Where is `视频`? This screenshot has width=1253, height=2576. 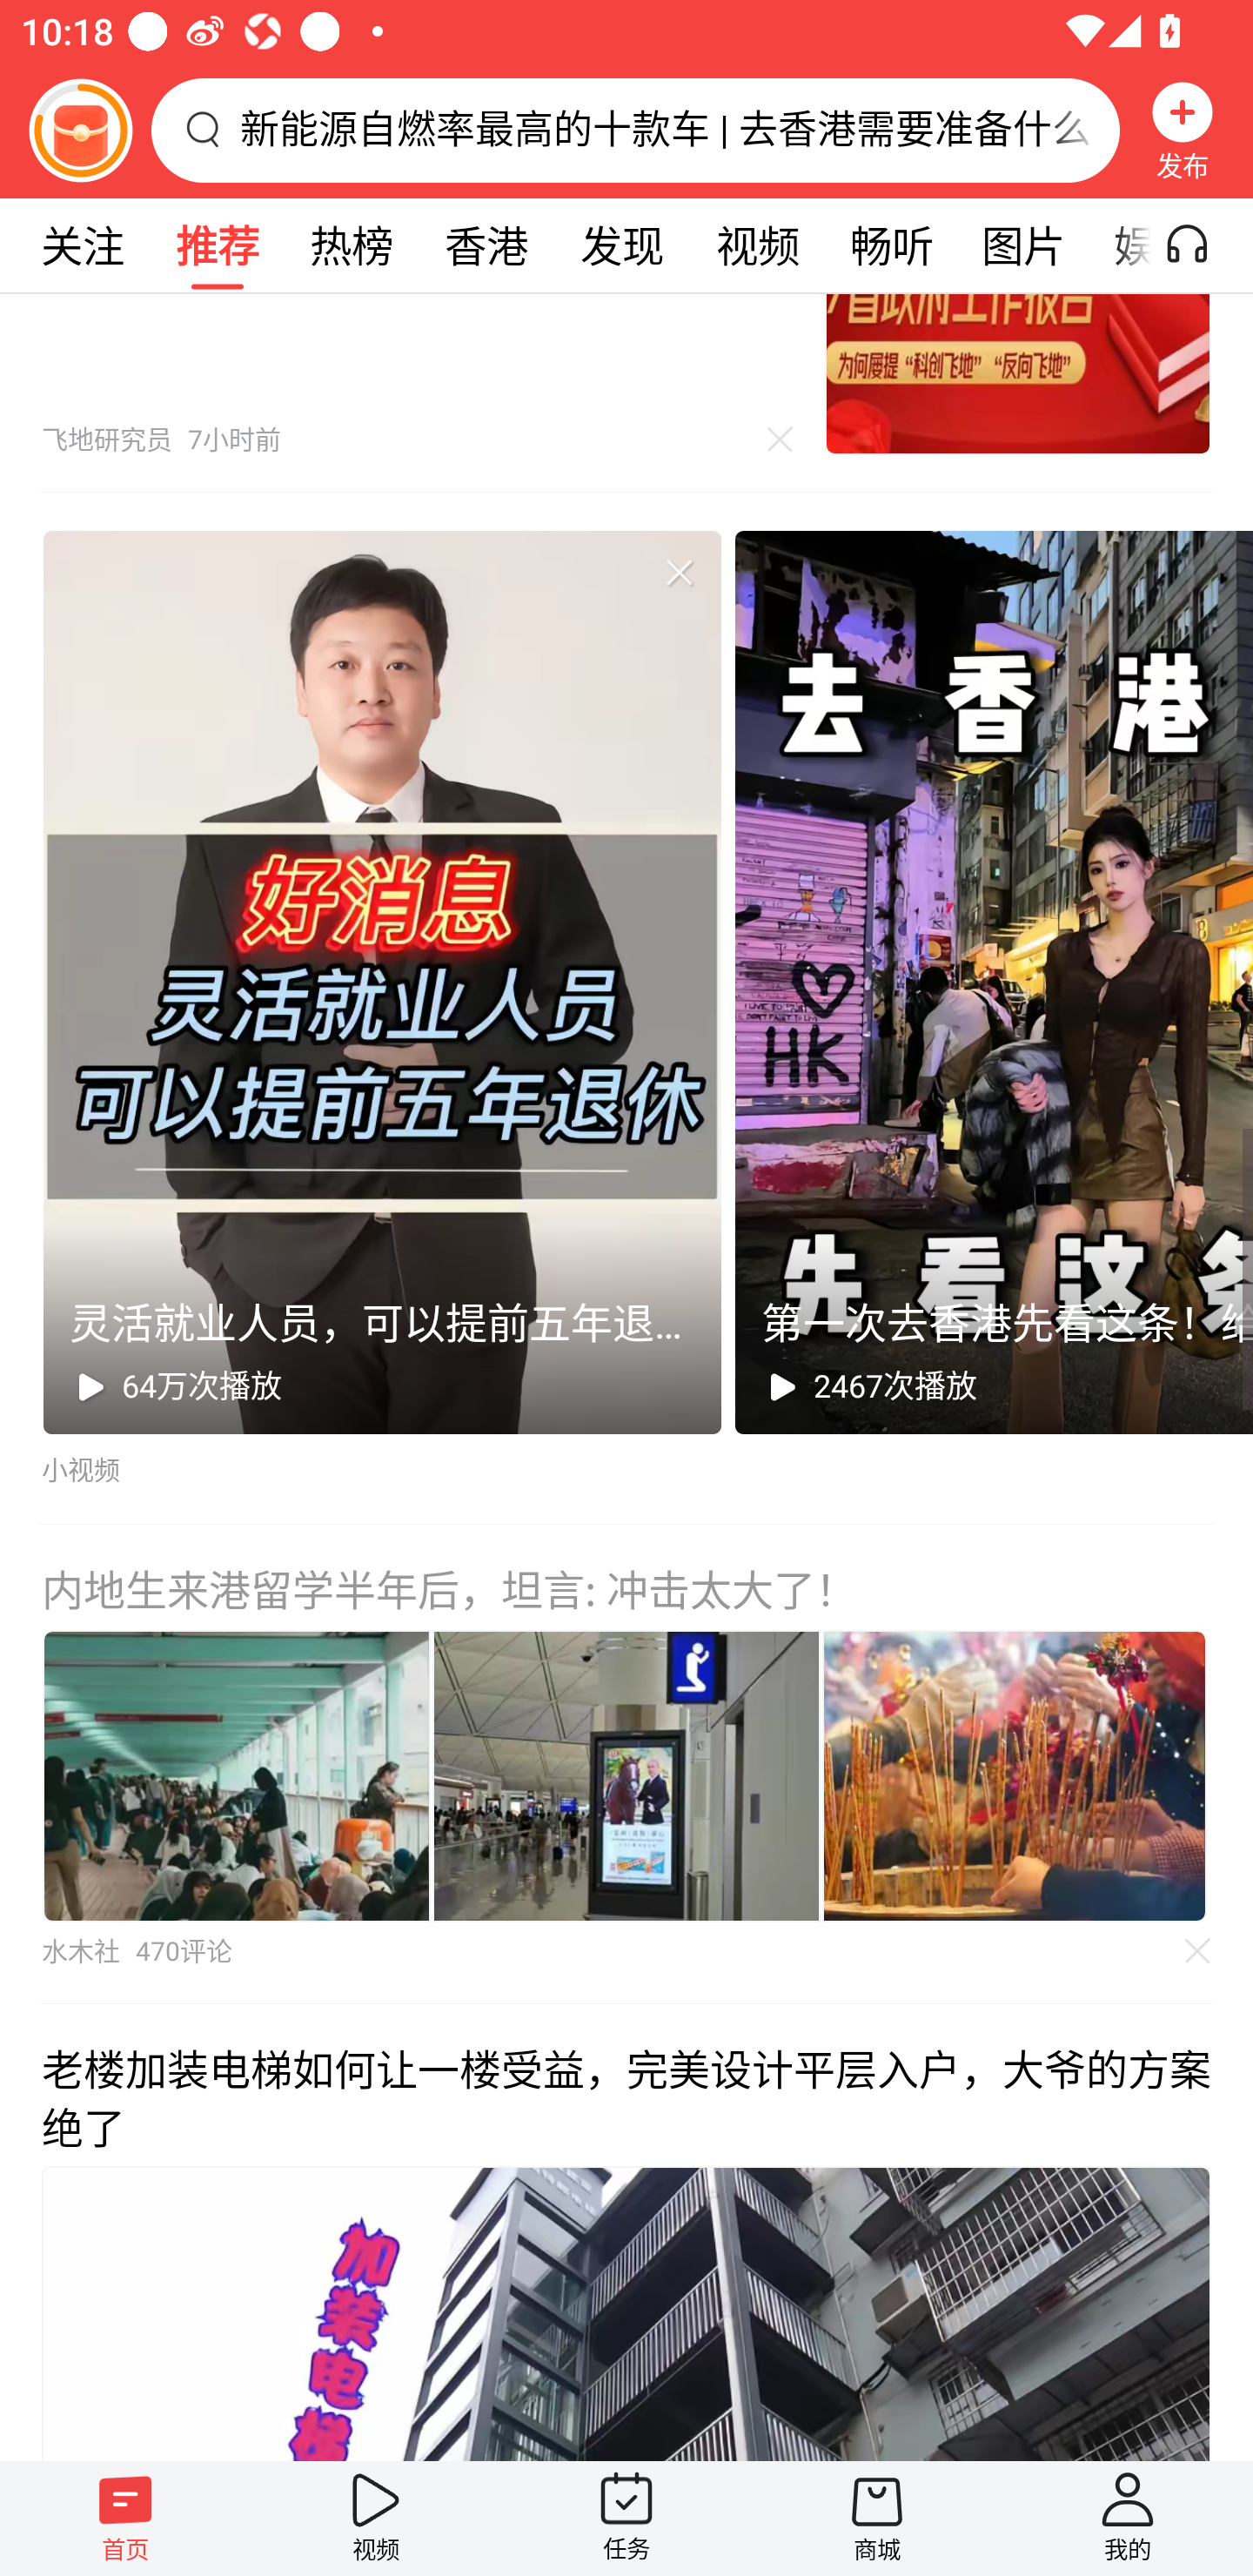
视频 is located at coordinates (376, 2518).